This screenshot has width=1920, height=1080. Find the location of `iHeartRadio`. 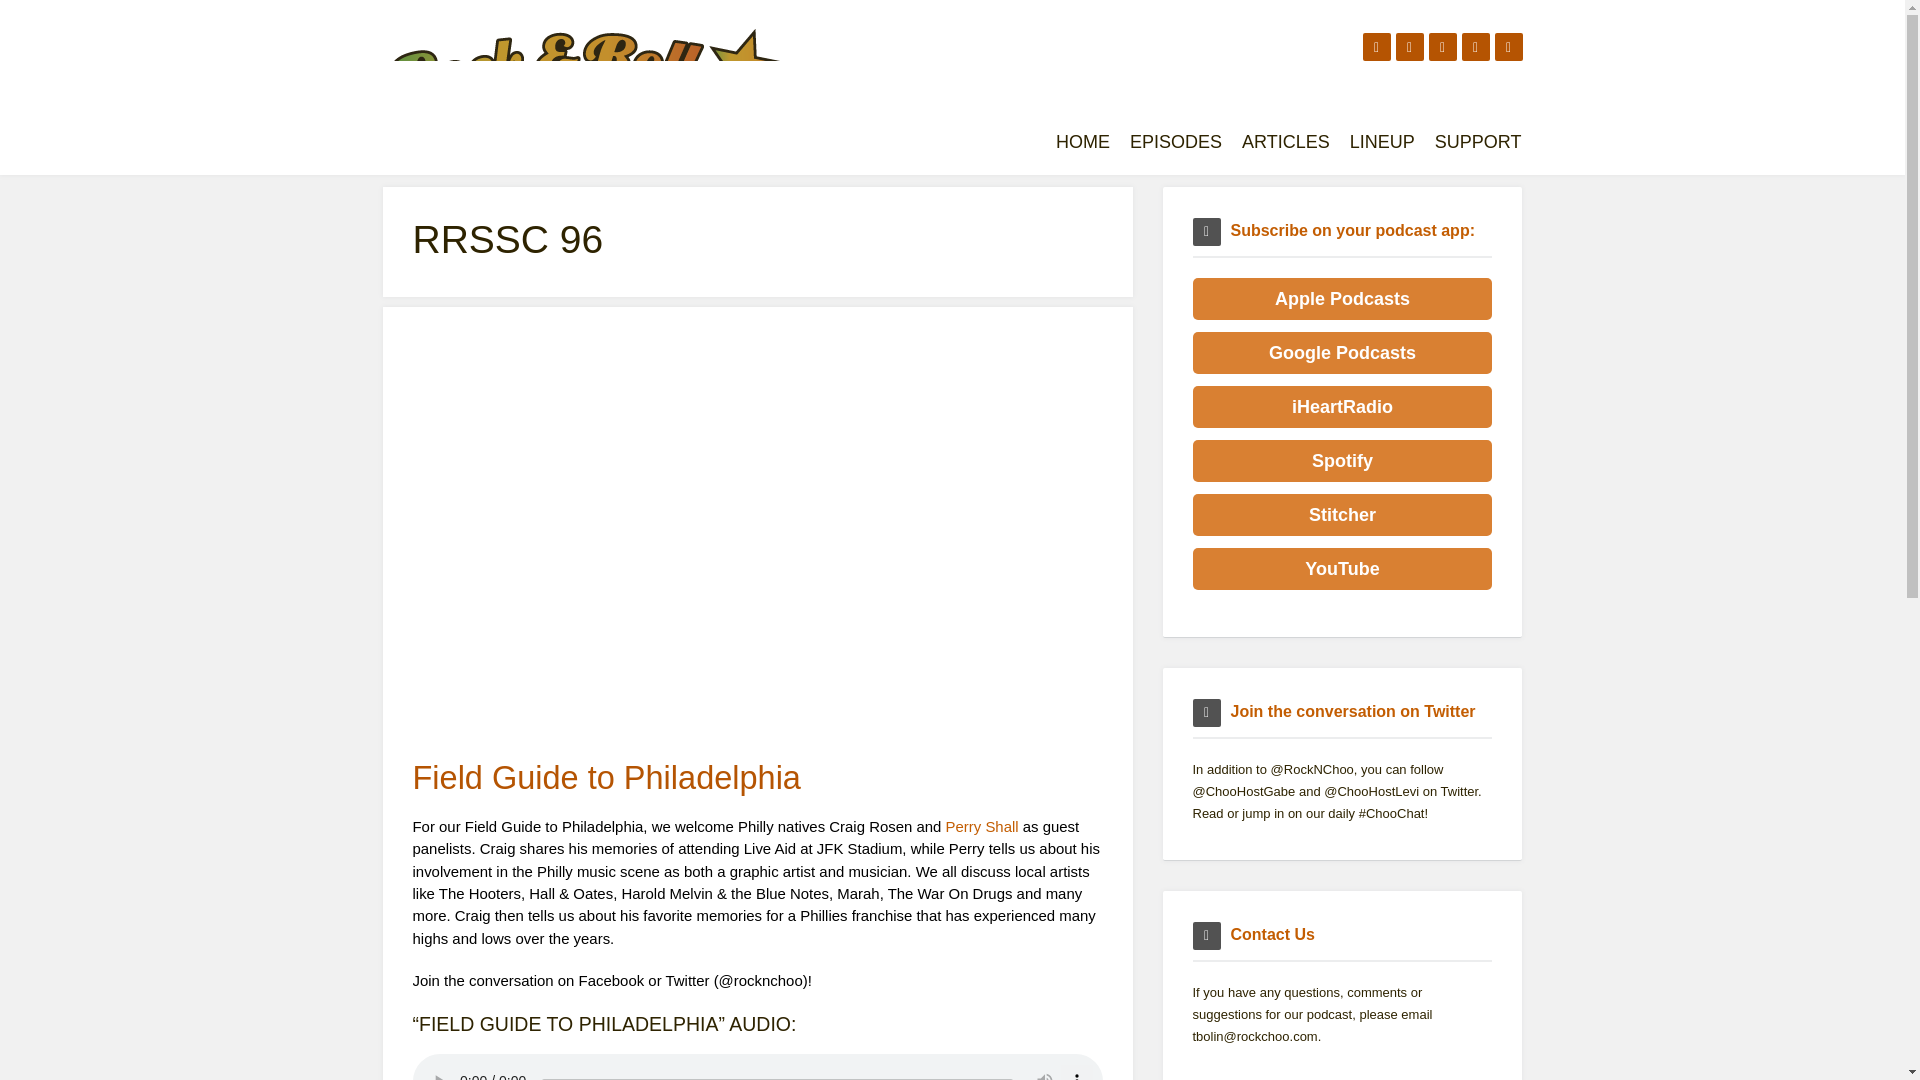

iHeartRadio is located at coordinates (1342, 406).